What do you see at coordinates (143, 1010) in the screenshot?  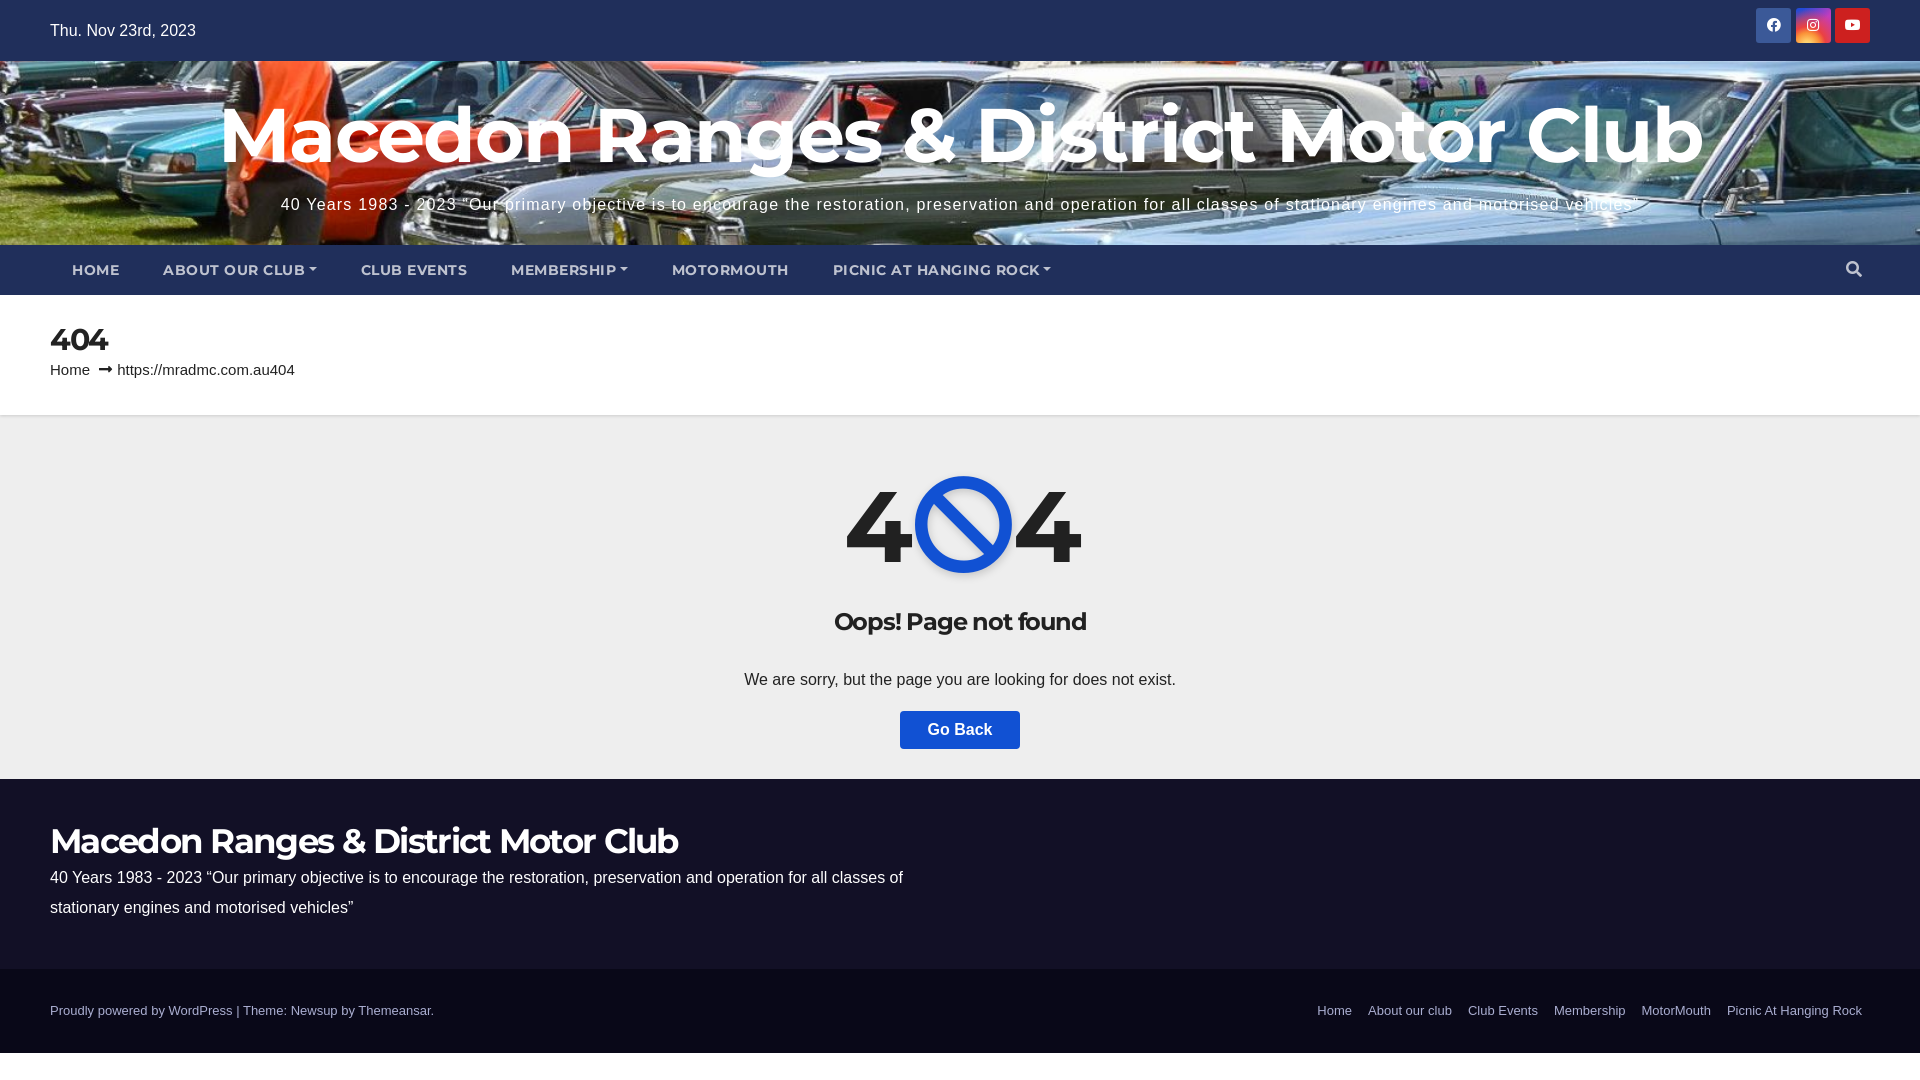 I see `Proudly powered by WordPress` at bounding box center [143, 1010].